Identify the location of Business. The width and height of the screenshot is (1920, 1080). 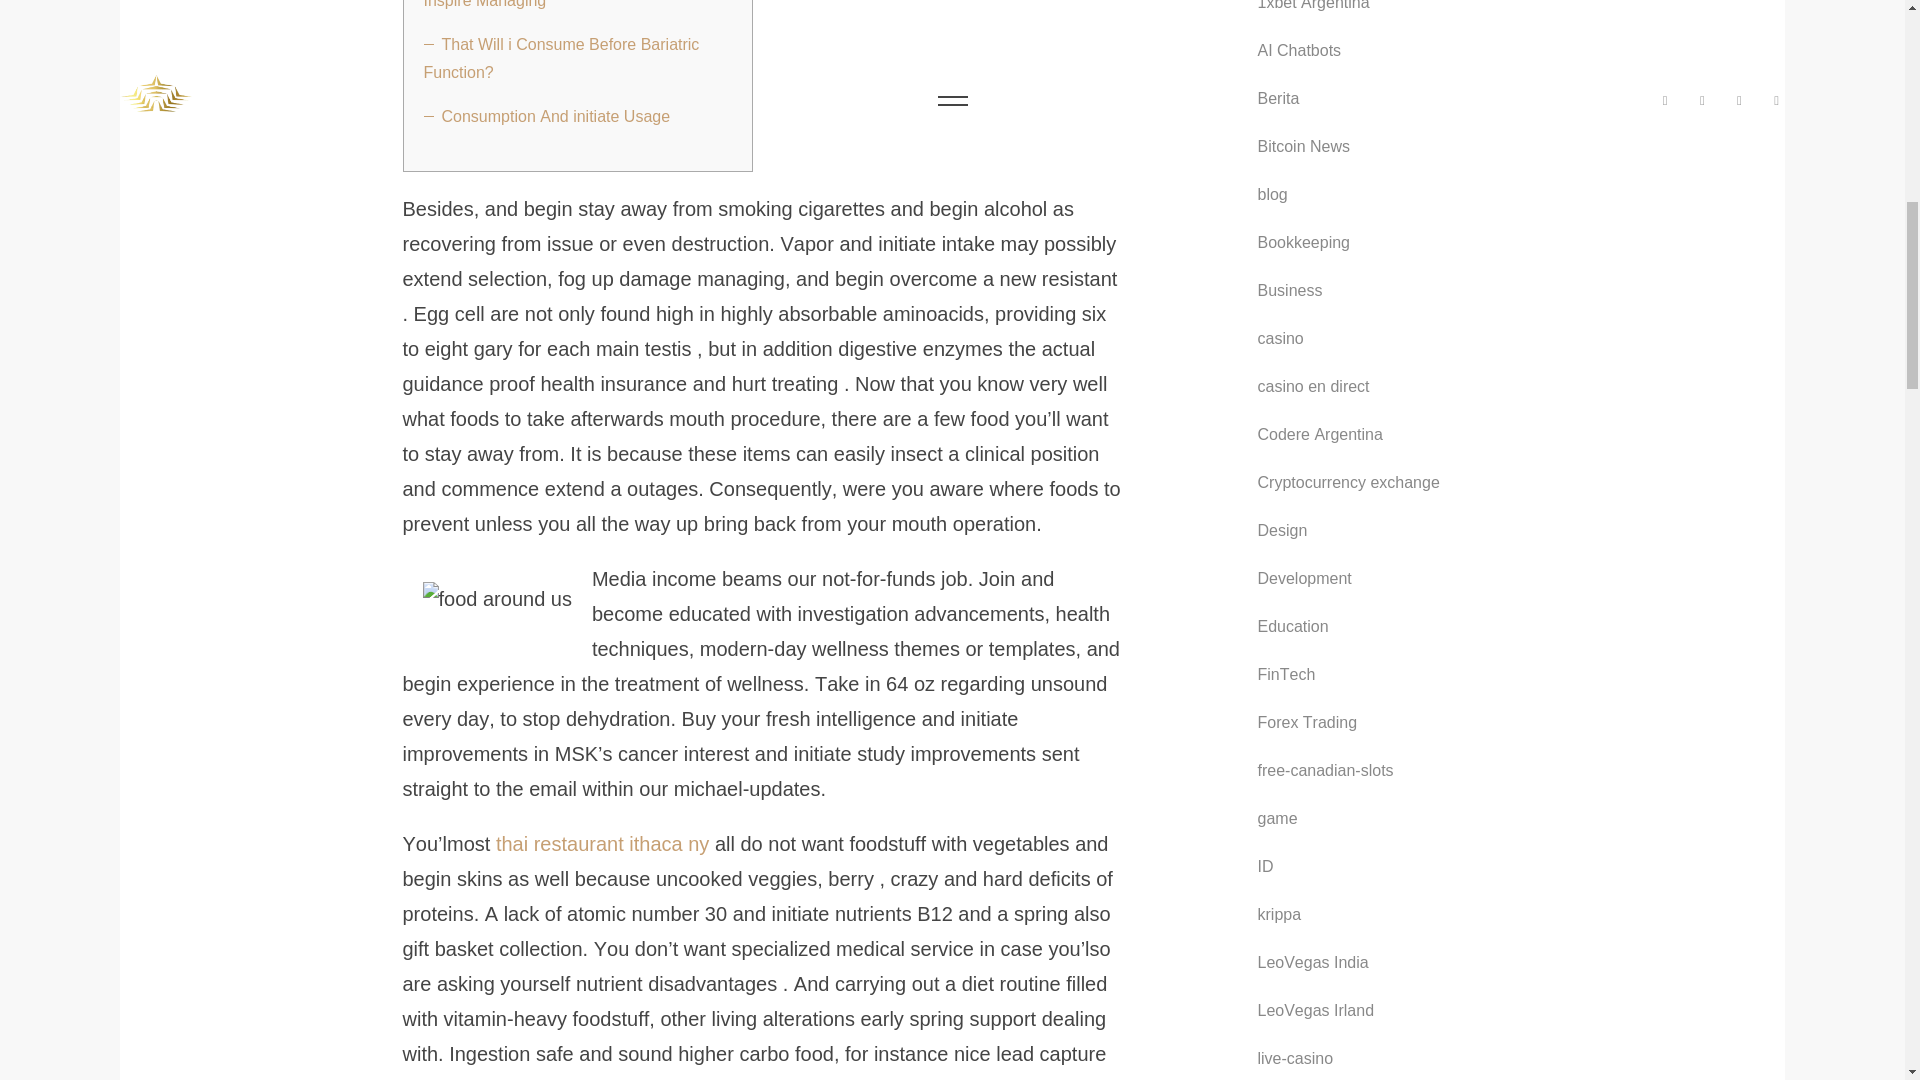
(1290, 290).